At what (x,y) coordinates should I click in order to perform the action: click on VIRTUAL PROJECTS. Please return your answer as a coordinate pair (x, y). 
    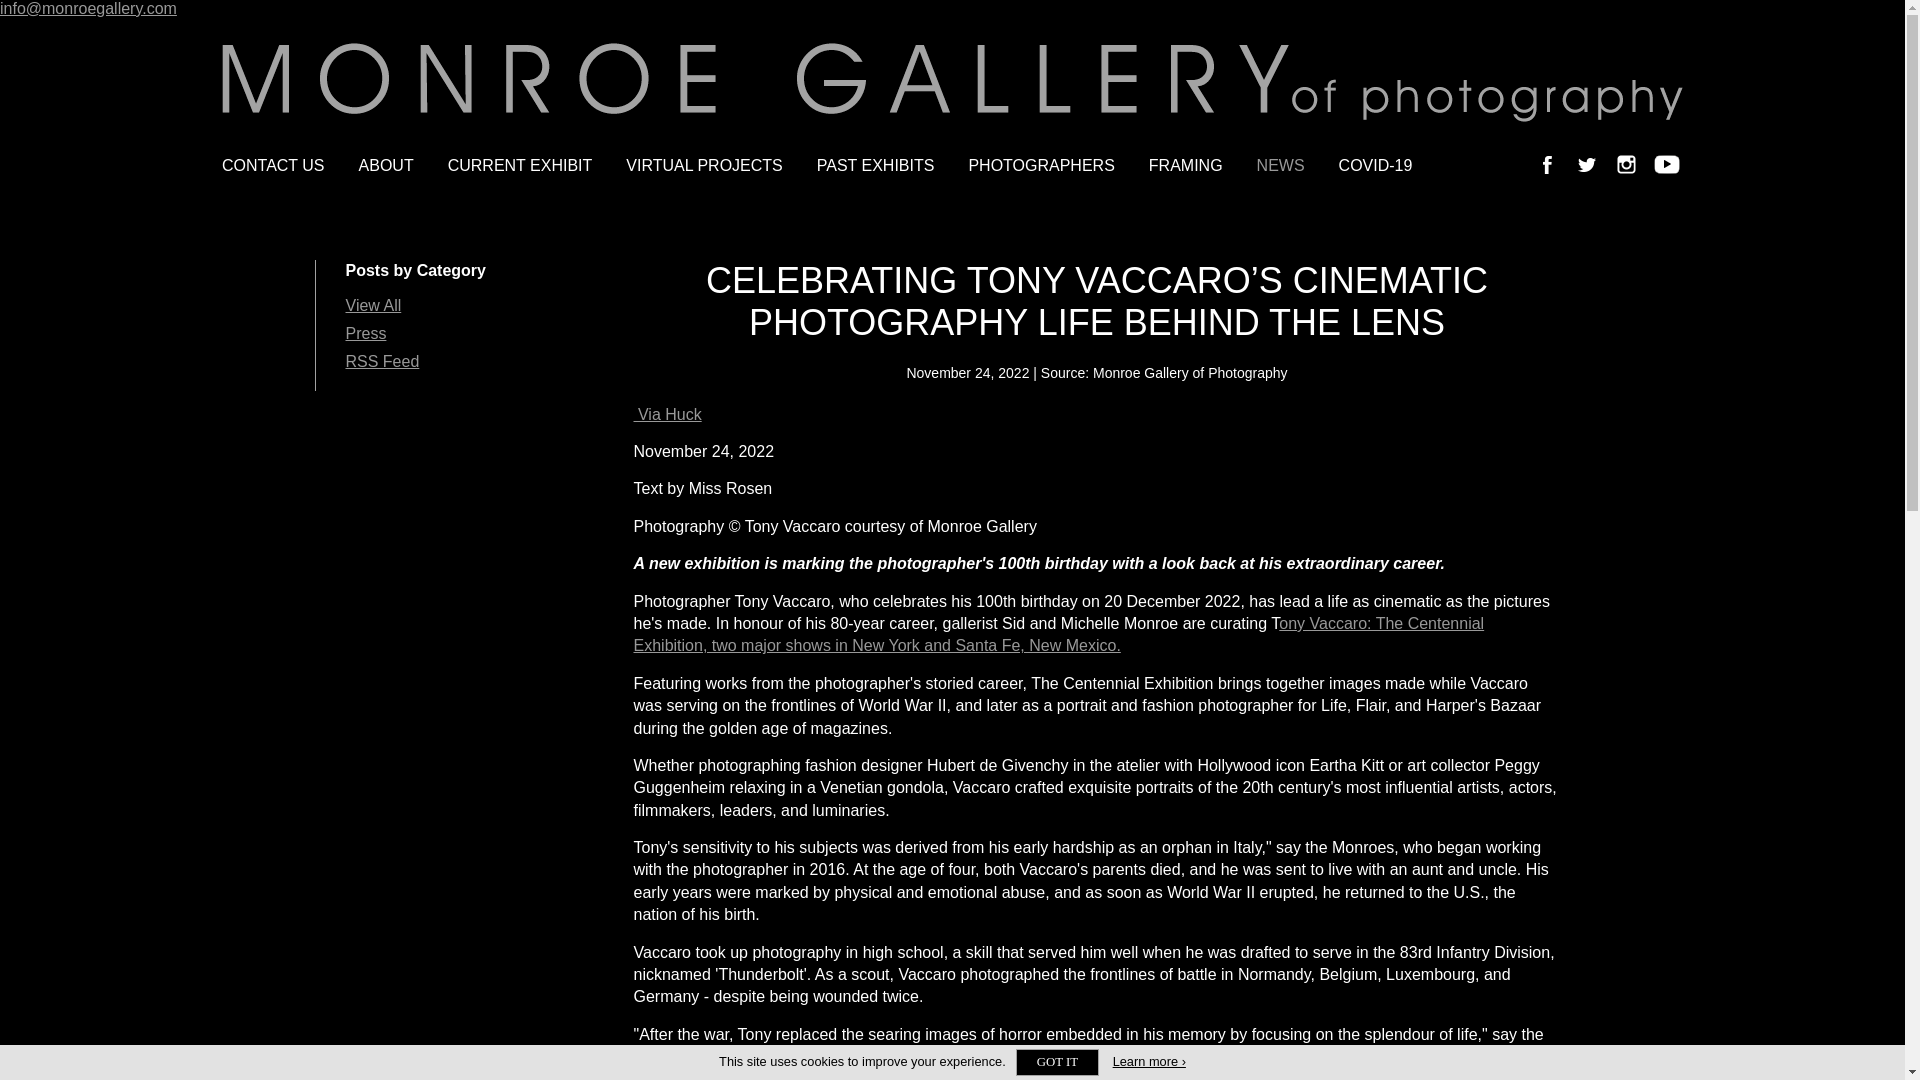
    Looking at the image, I should click on (703, 165).